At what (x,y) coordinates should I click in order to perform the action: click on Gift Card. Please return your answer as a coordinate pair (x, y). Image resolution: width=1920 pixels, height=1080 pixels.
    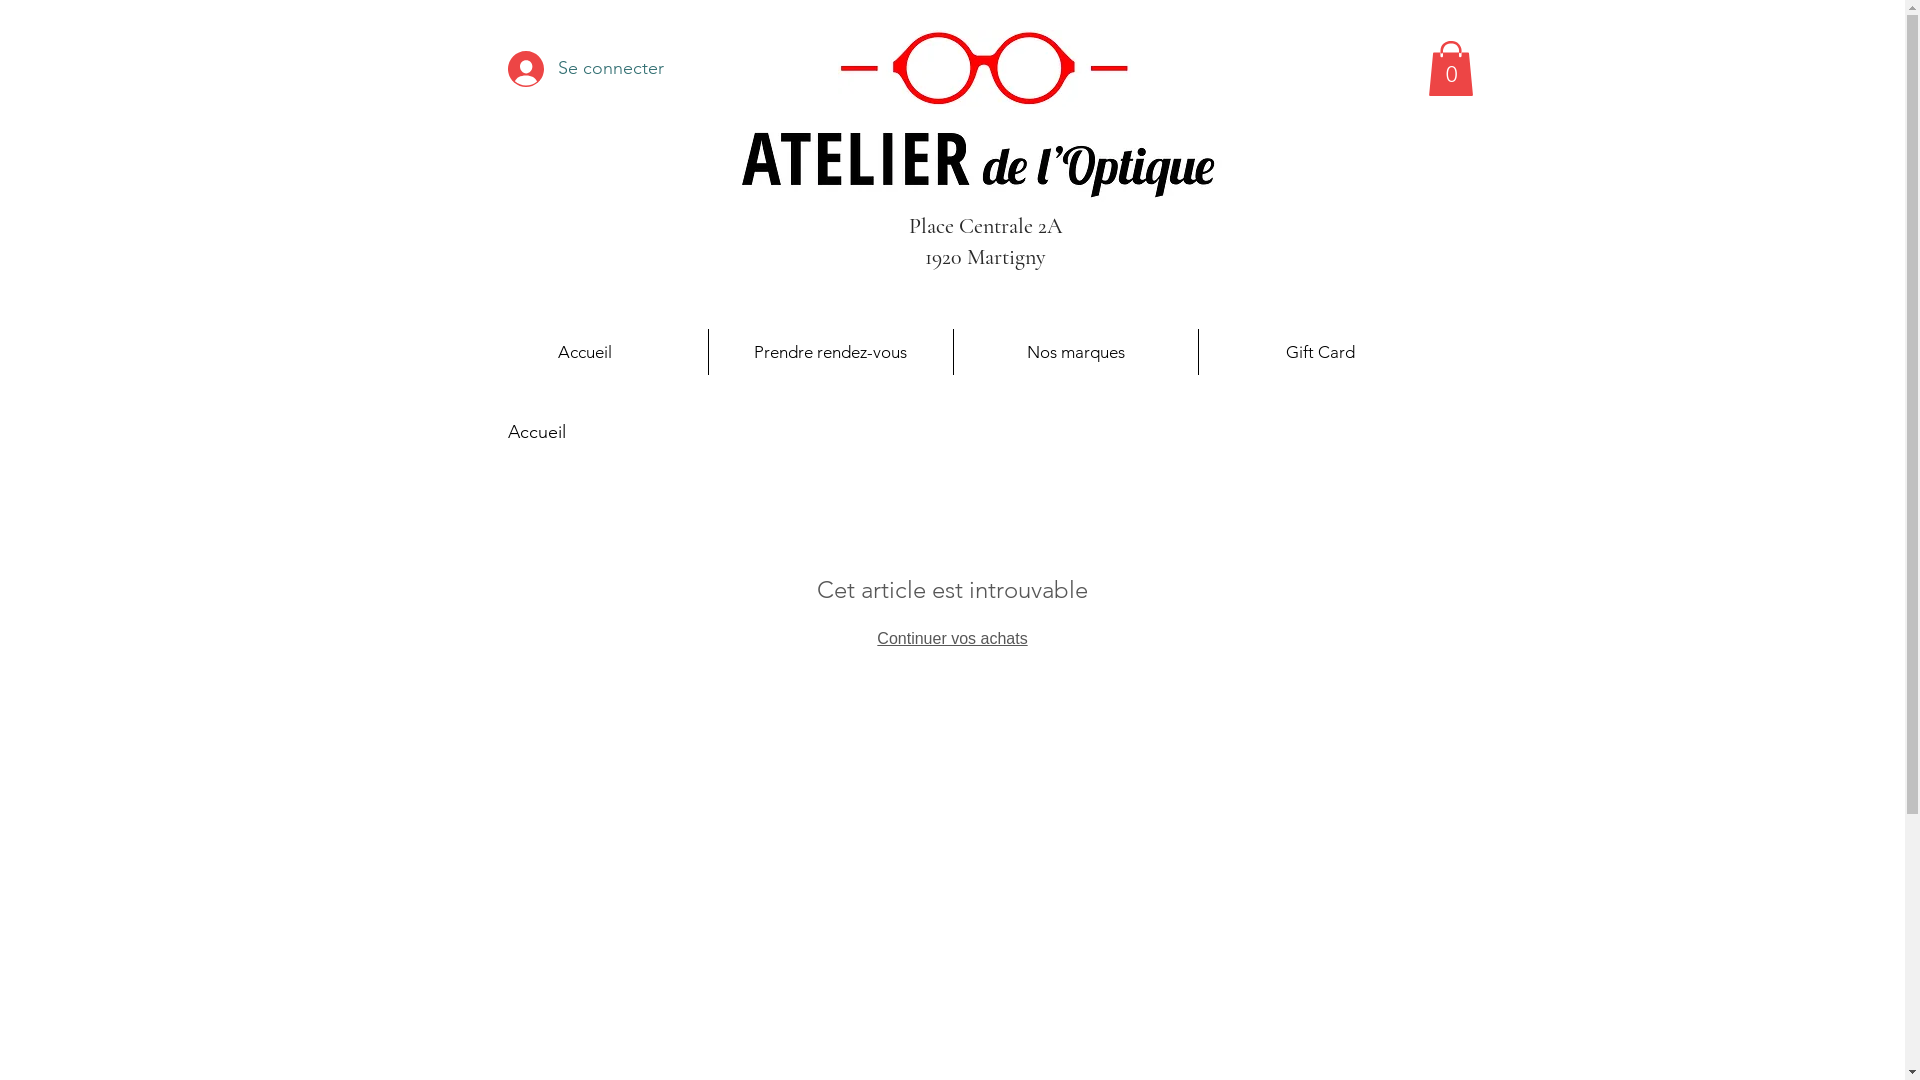
    Looking at the image, I should click on (1320, 352).